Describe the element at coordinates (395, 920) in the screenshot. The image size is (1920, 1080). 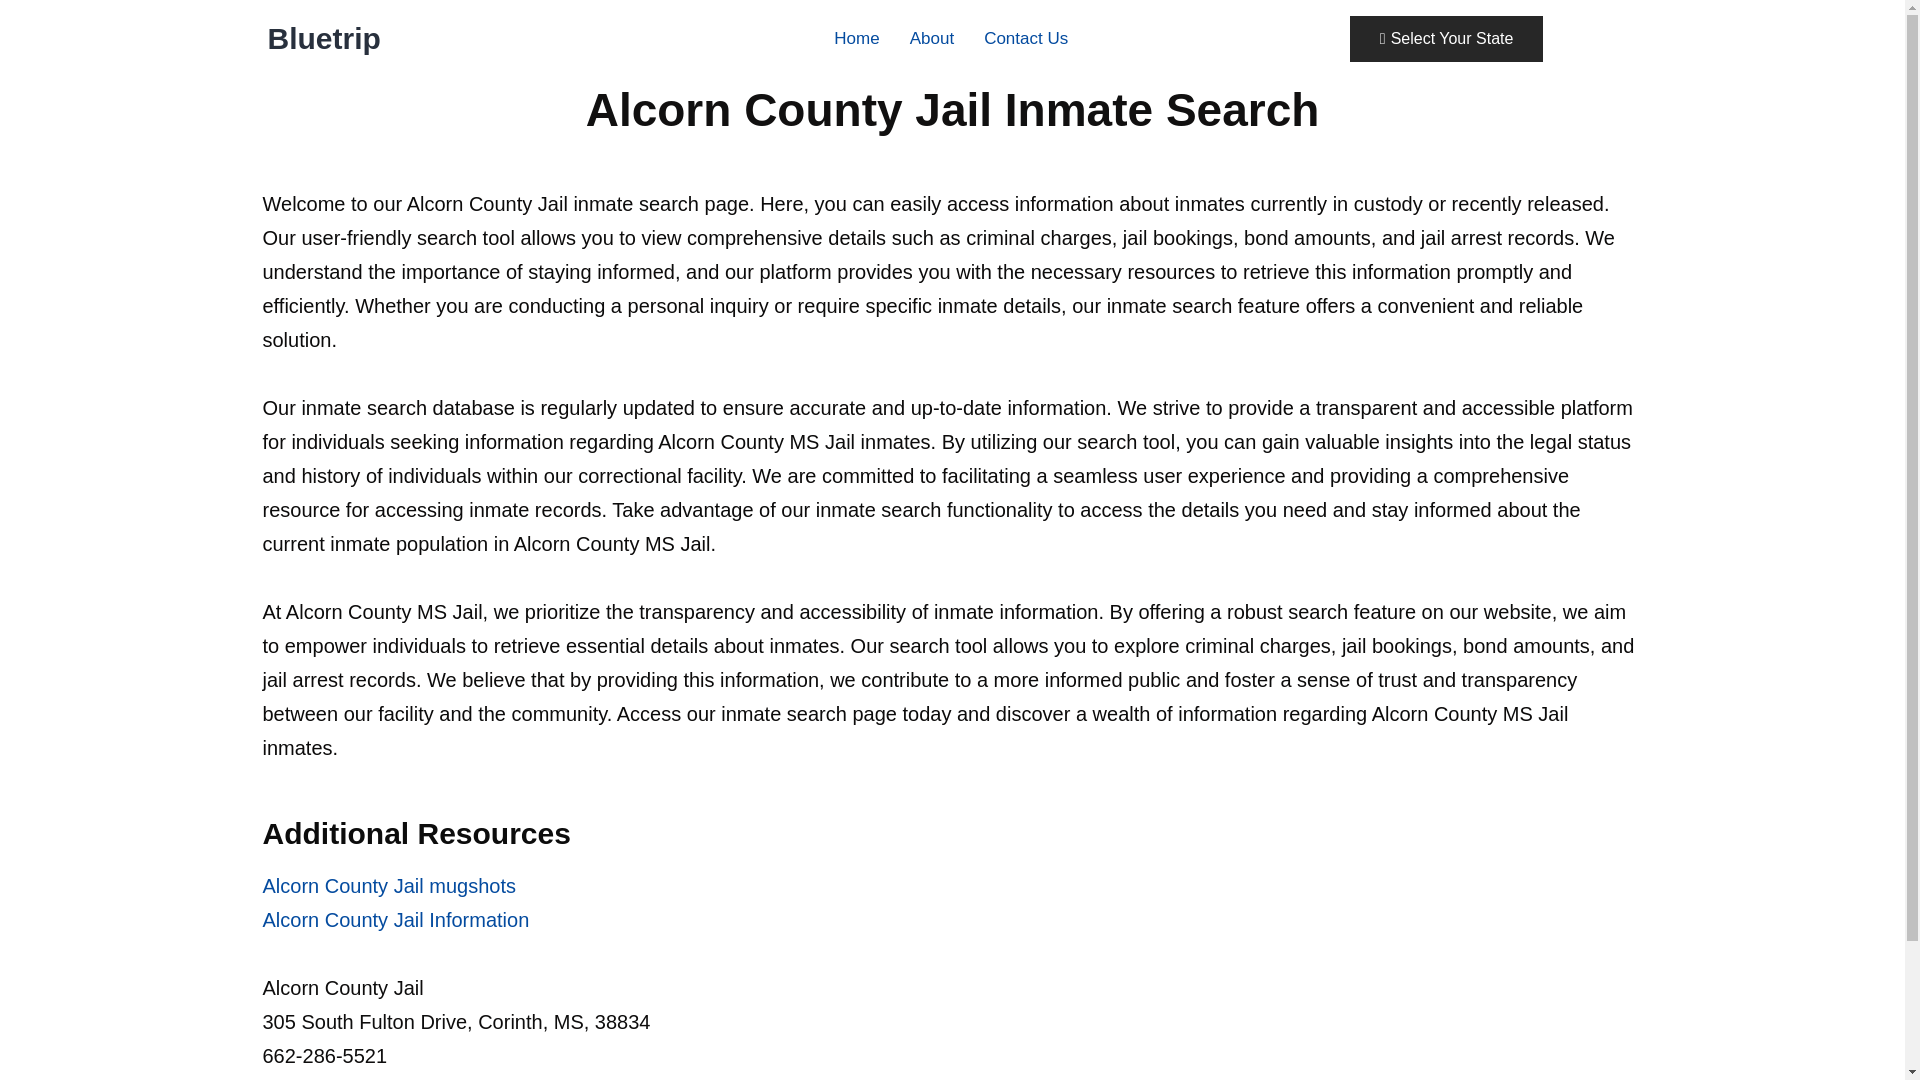
I see `Alcorn County Jail Information` at that location.